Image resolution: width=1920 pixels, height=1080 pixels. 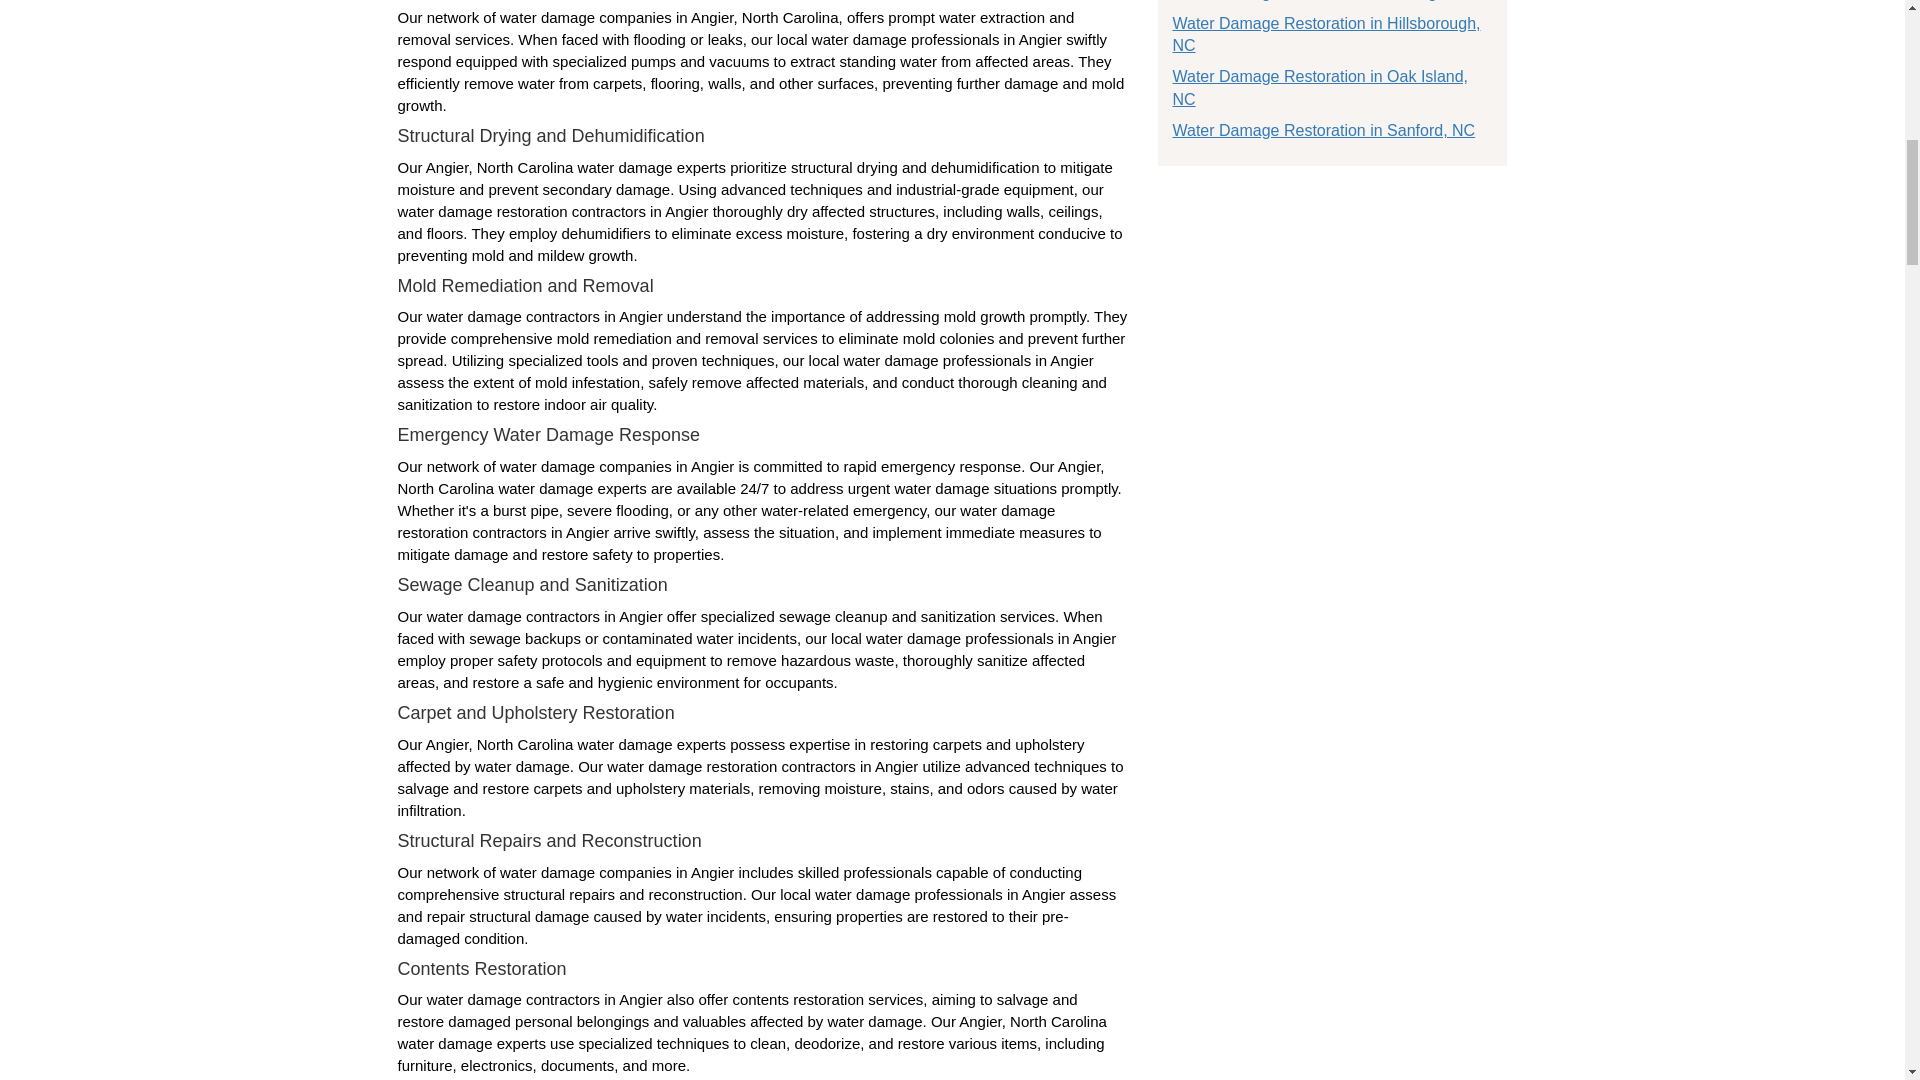 What do you see at coordinates (1326, 35) in the screenshot?
I see `Water Damage Restoration in Hillsborough, NC` at bounding box center [1326, 35].